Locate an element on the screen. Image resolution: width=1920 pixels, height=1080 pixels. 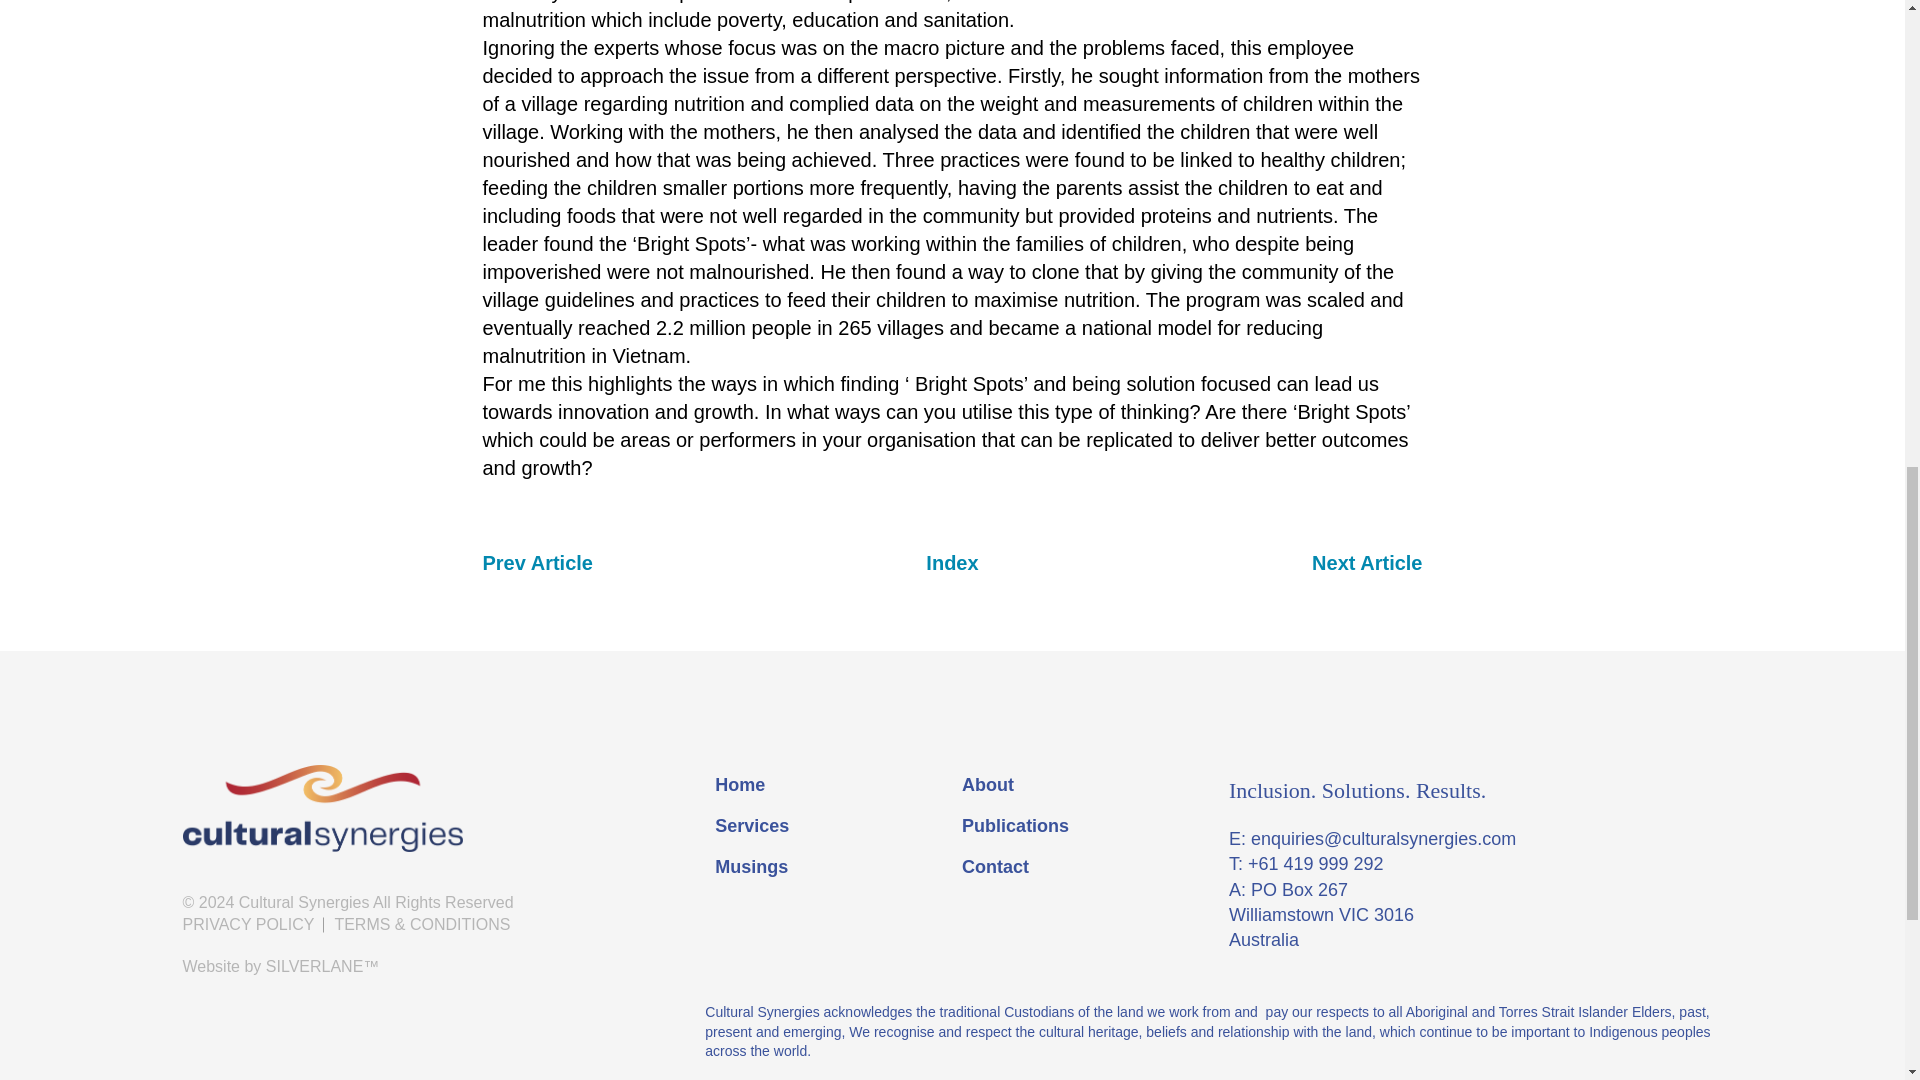
PRIVACY POLICY is located at coordinates (253, 924).